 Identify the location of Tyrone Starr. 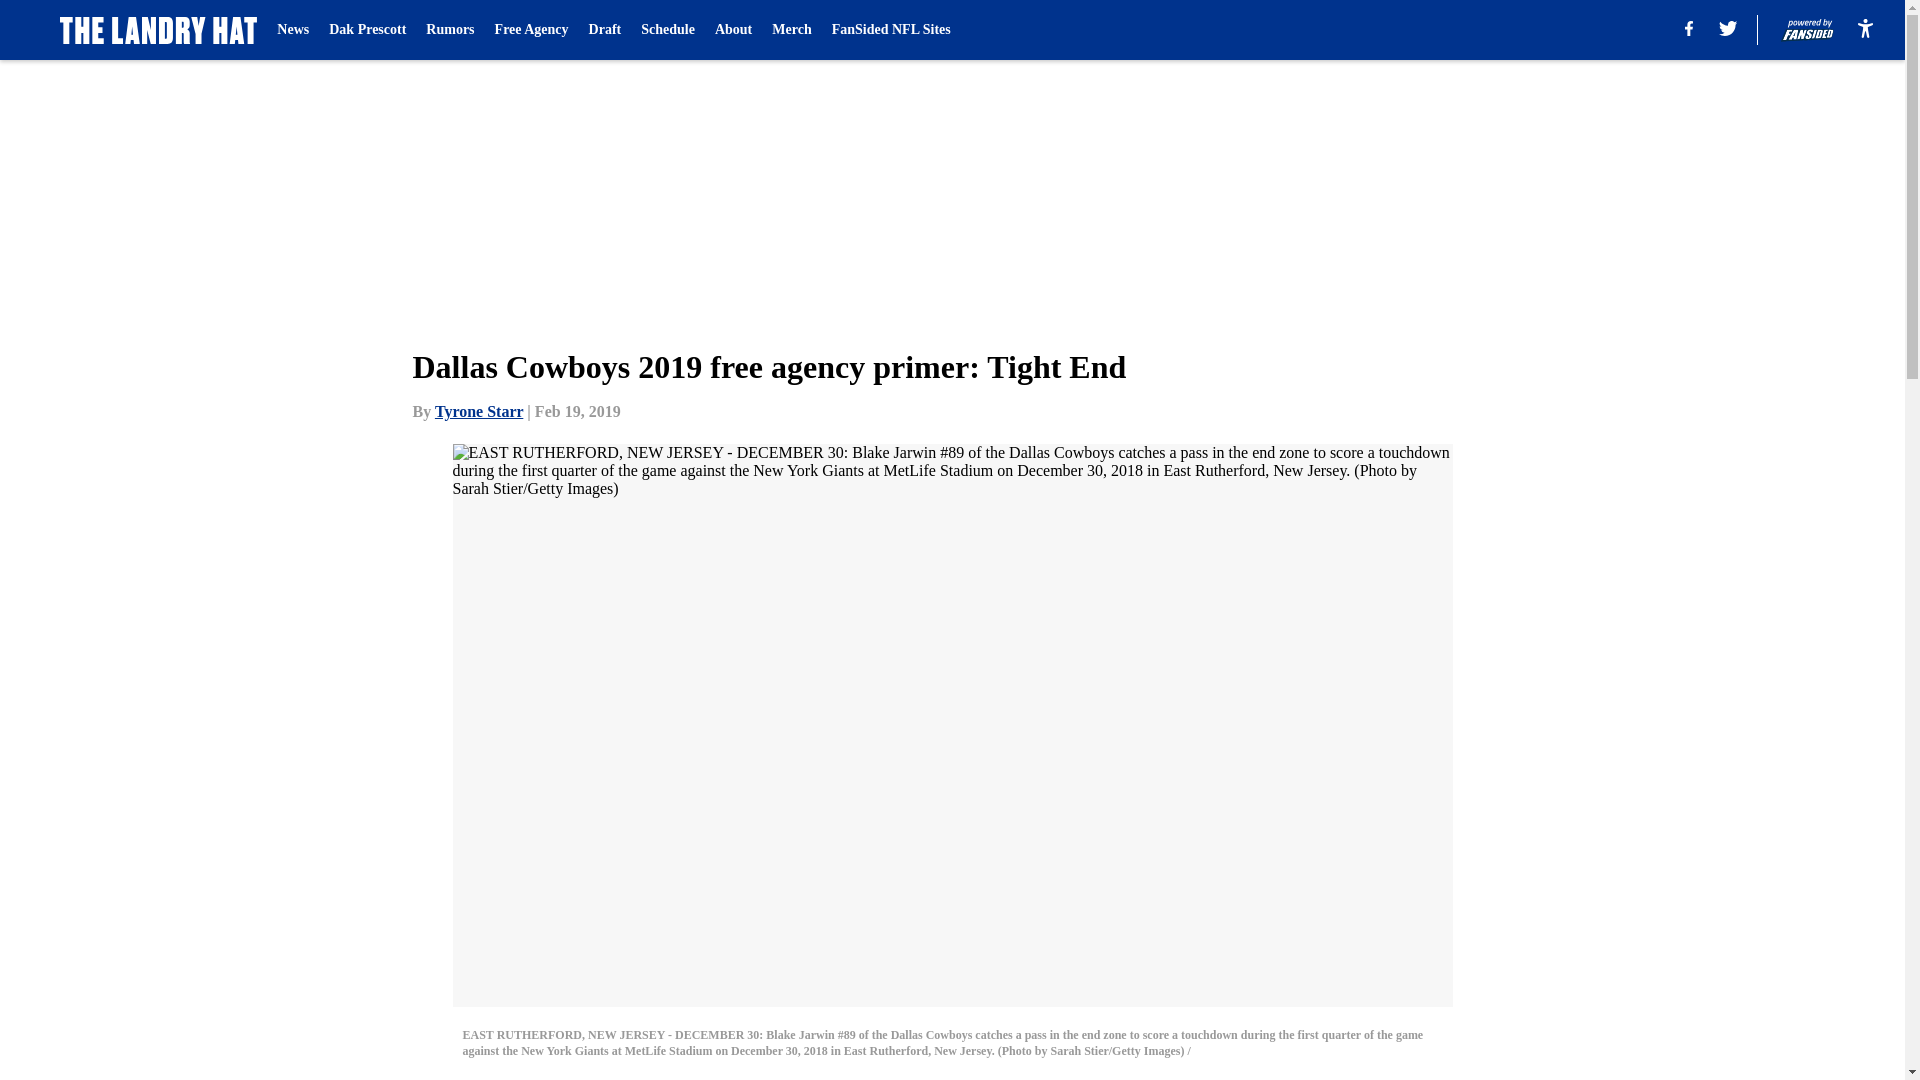
(478, 411).